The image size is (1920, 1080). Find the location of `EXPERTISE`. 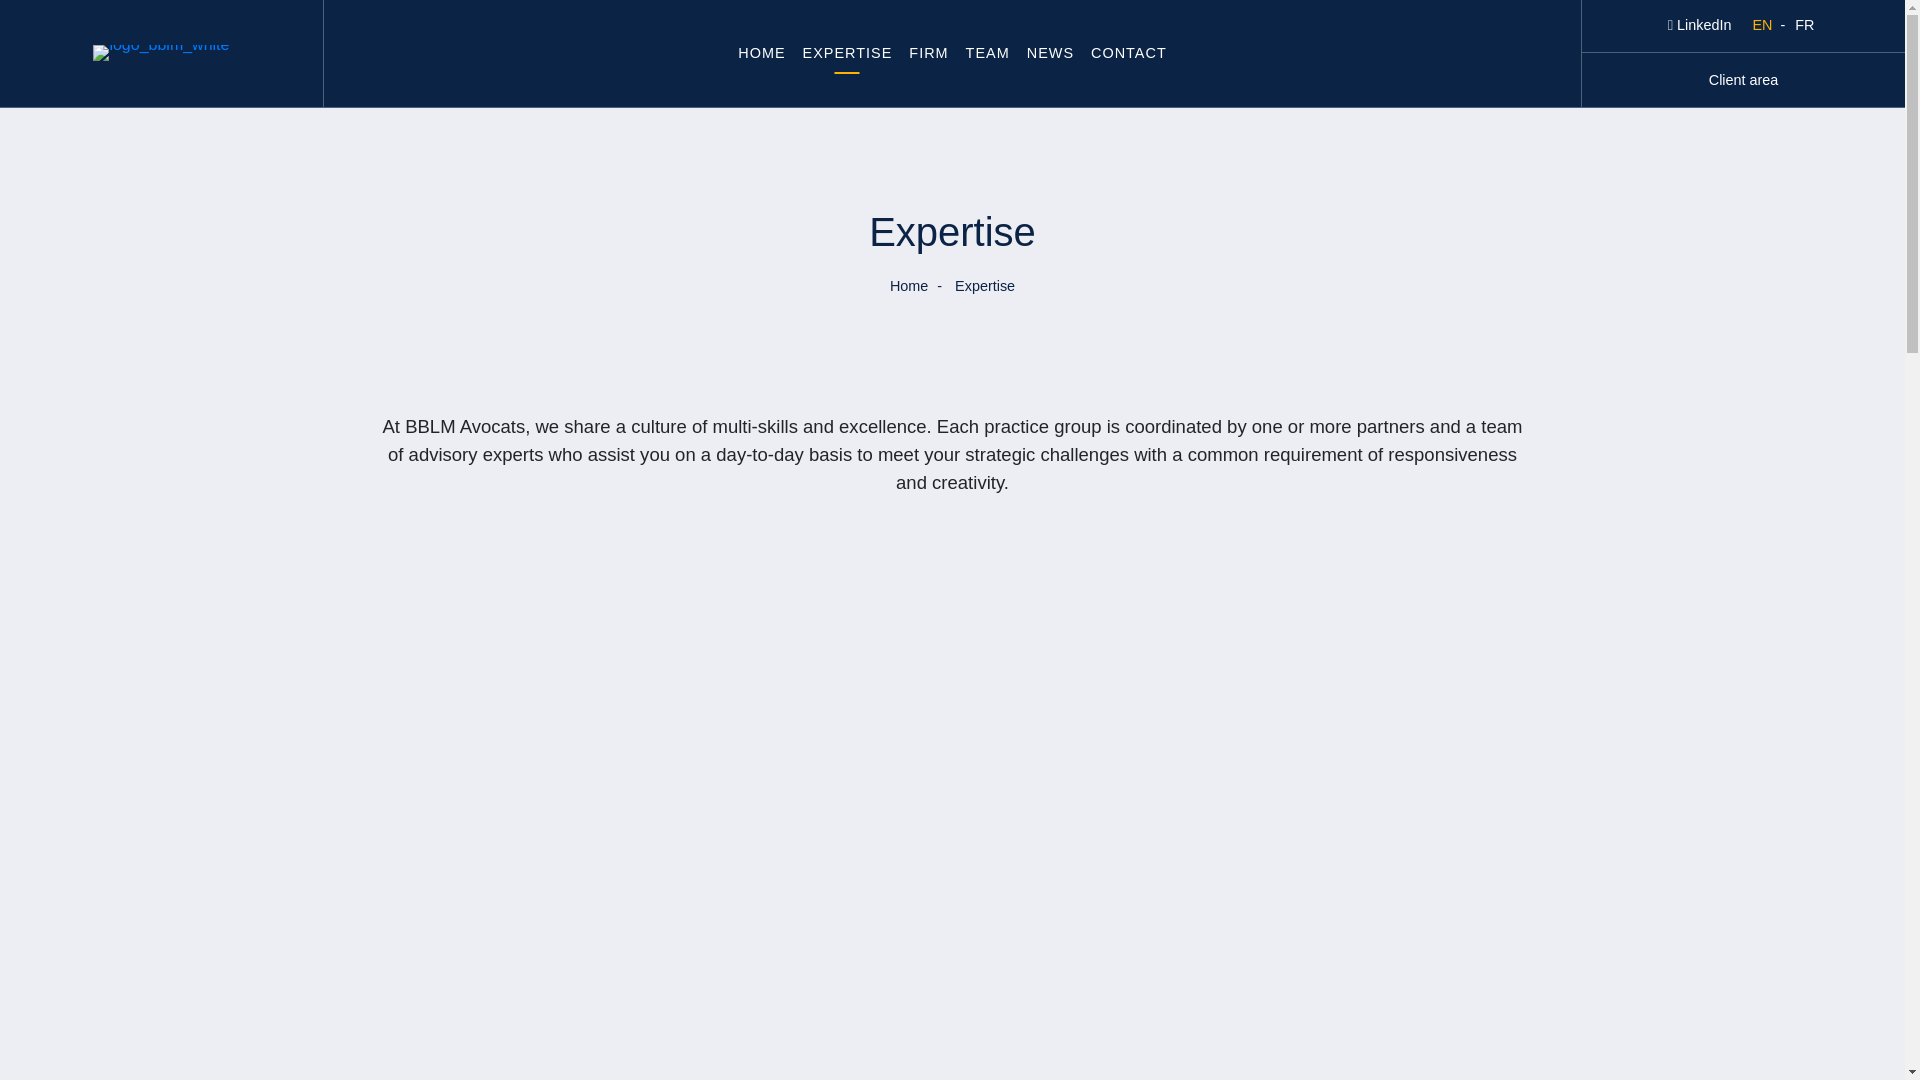

EXPERTISE is located at coordinates (847, 53).